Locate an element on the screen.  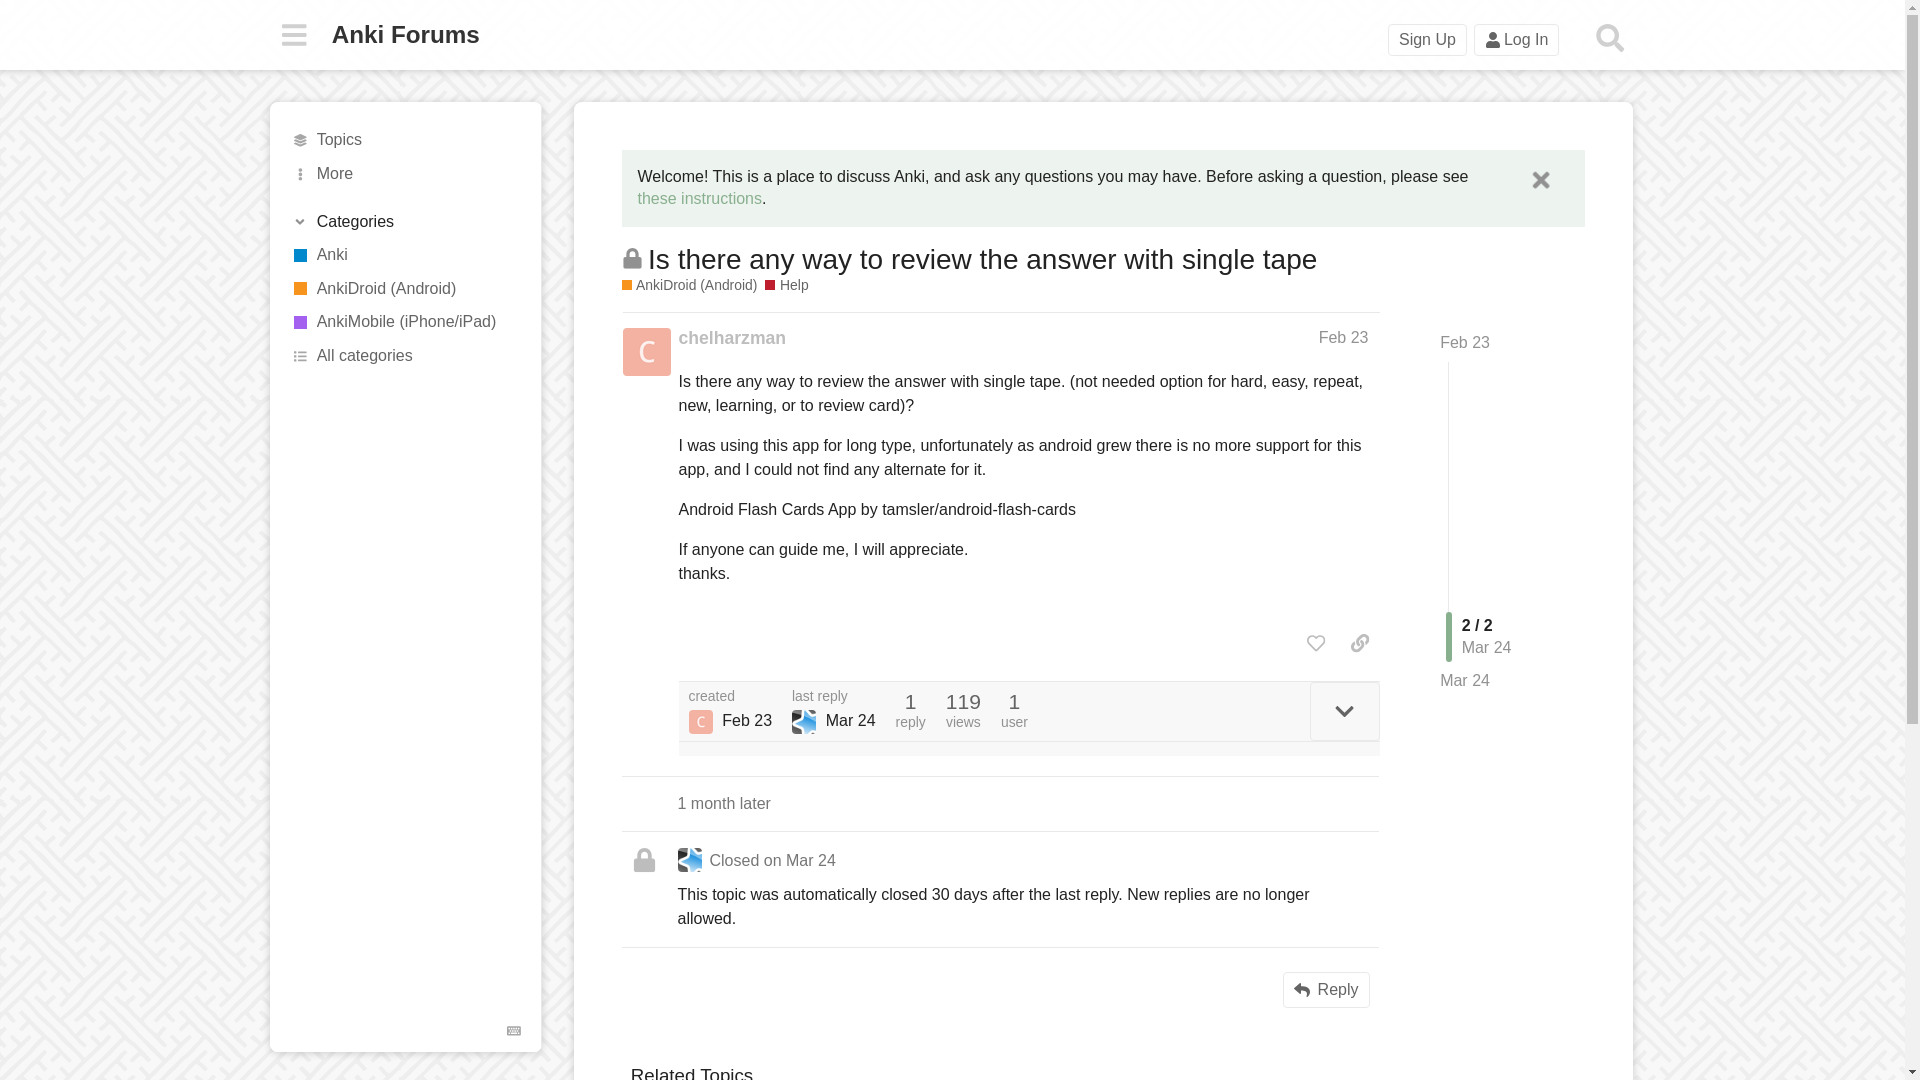
Keyboard Shortcuts is located at coordinates (514, 1031).